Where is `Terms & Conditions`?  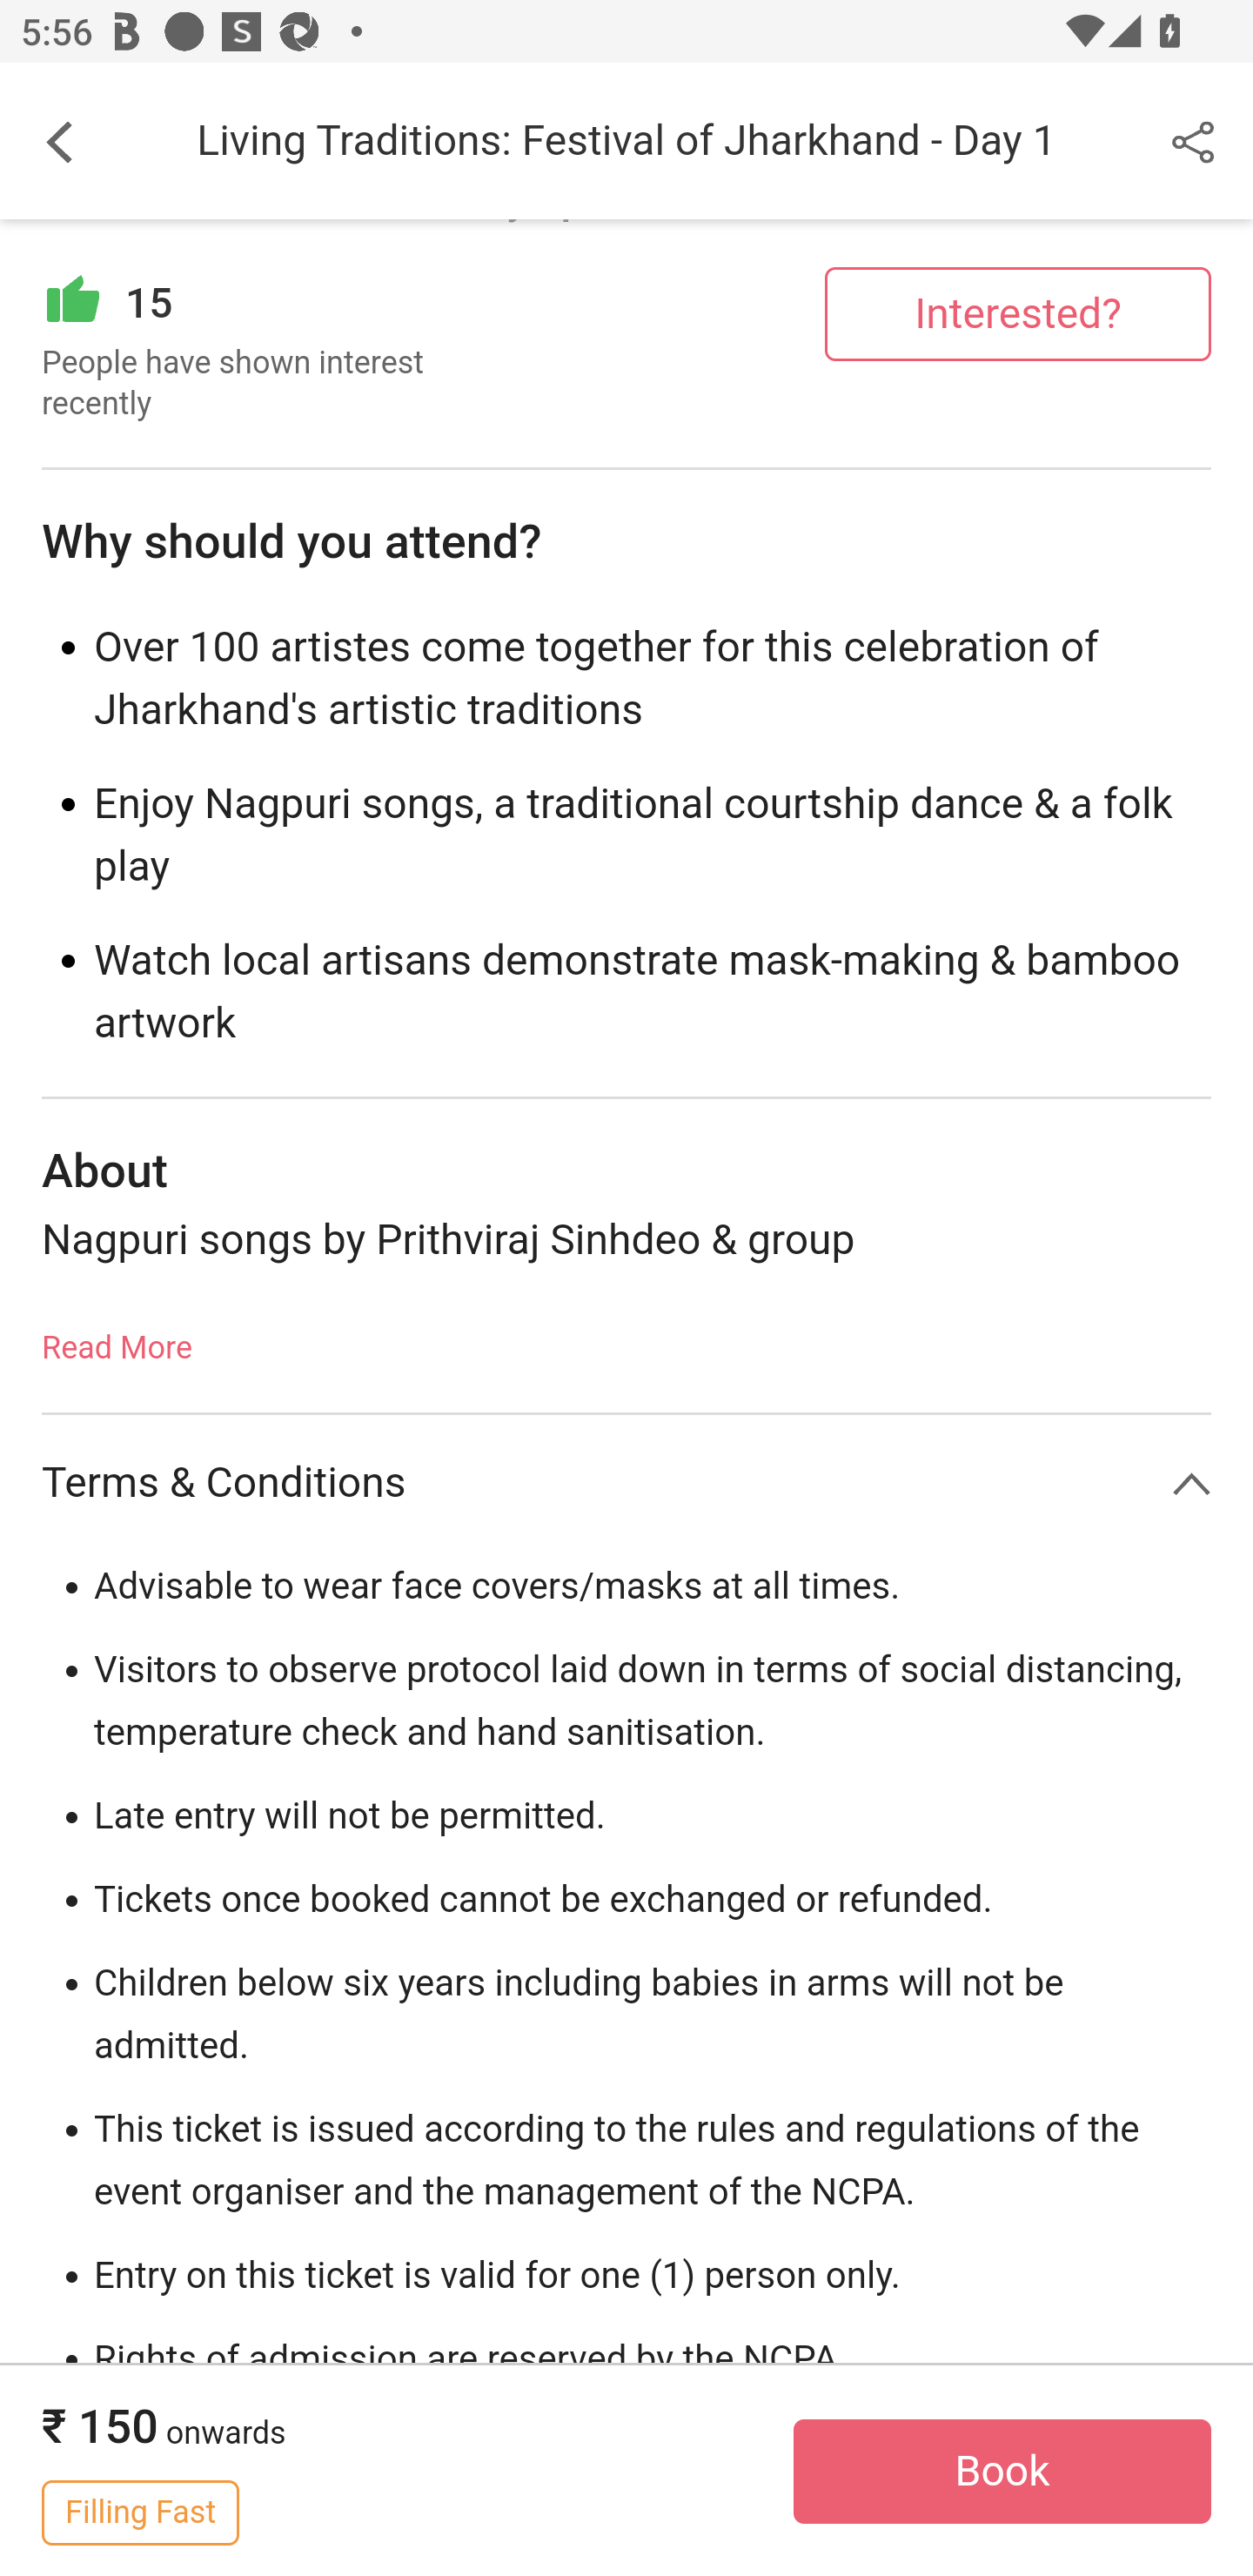
Terms & Conditions is located at coordinates (626, 1483).